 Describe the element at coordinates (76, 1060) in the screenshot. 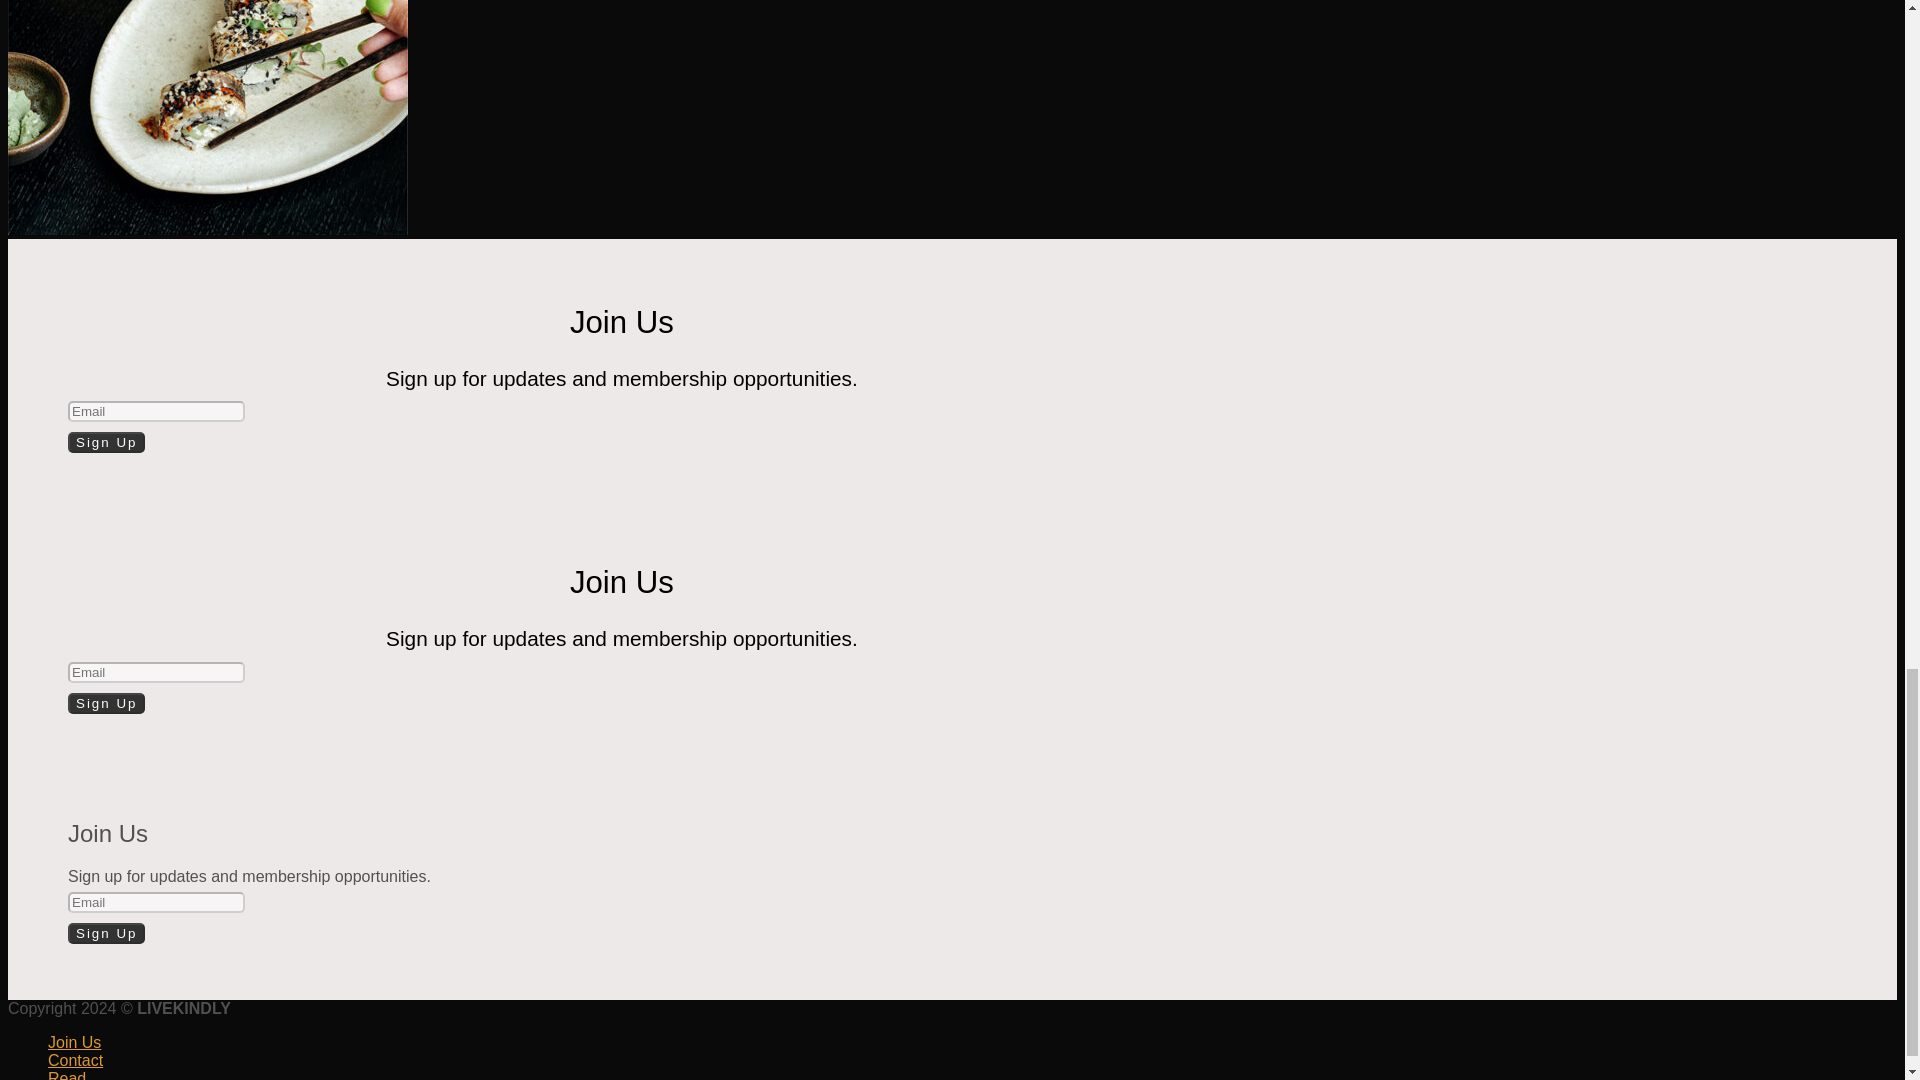

I see `Contact` at that location.